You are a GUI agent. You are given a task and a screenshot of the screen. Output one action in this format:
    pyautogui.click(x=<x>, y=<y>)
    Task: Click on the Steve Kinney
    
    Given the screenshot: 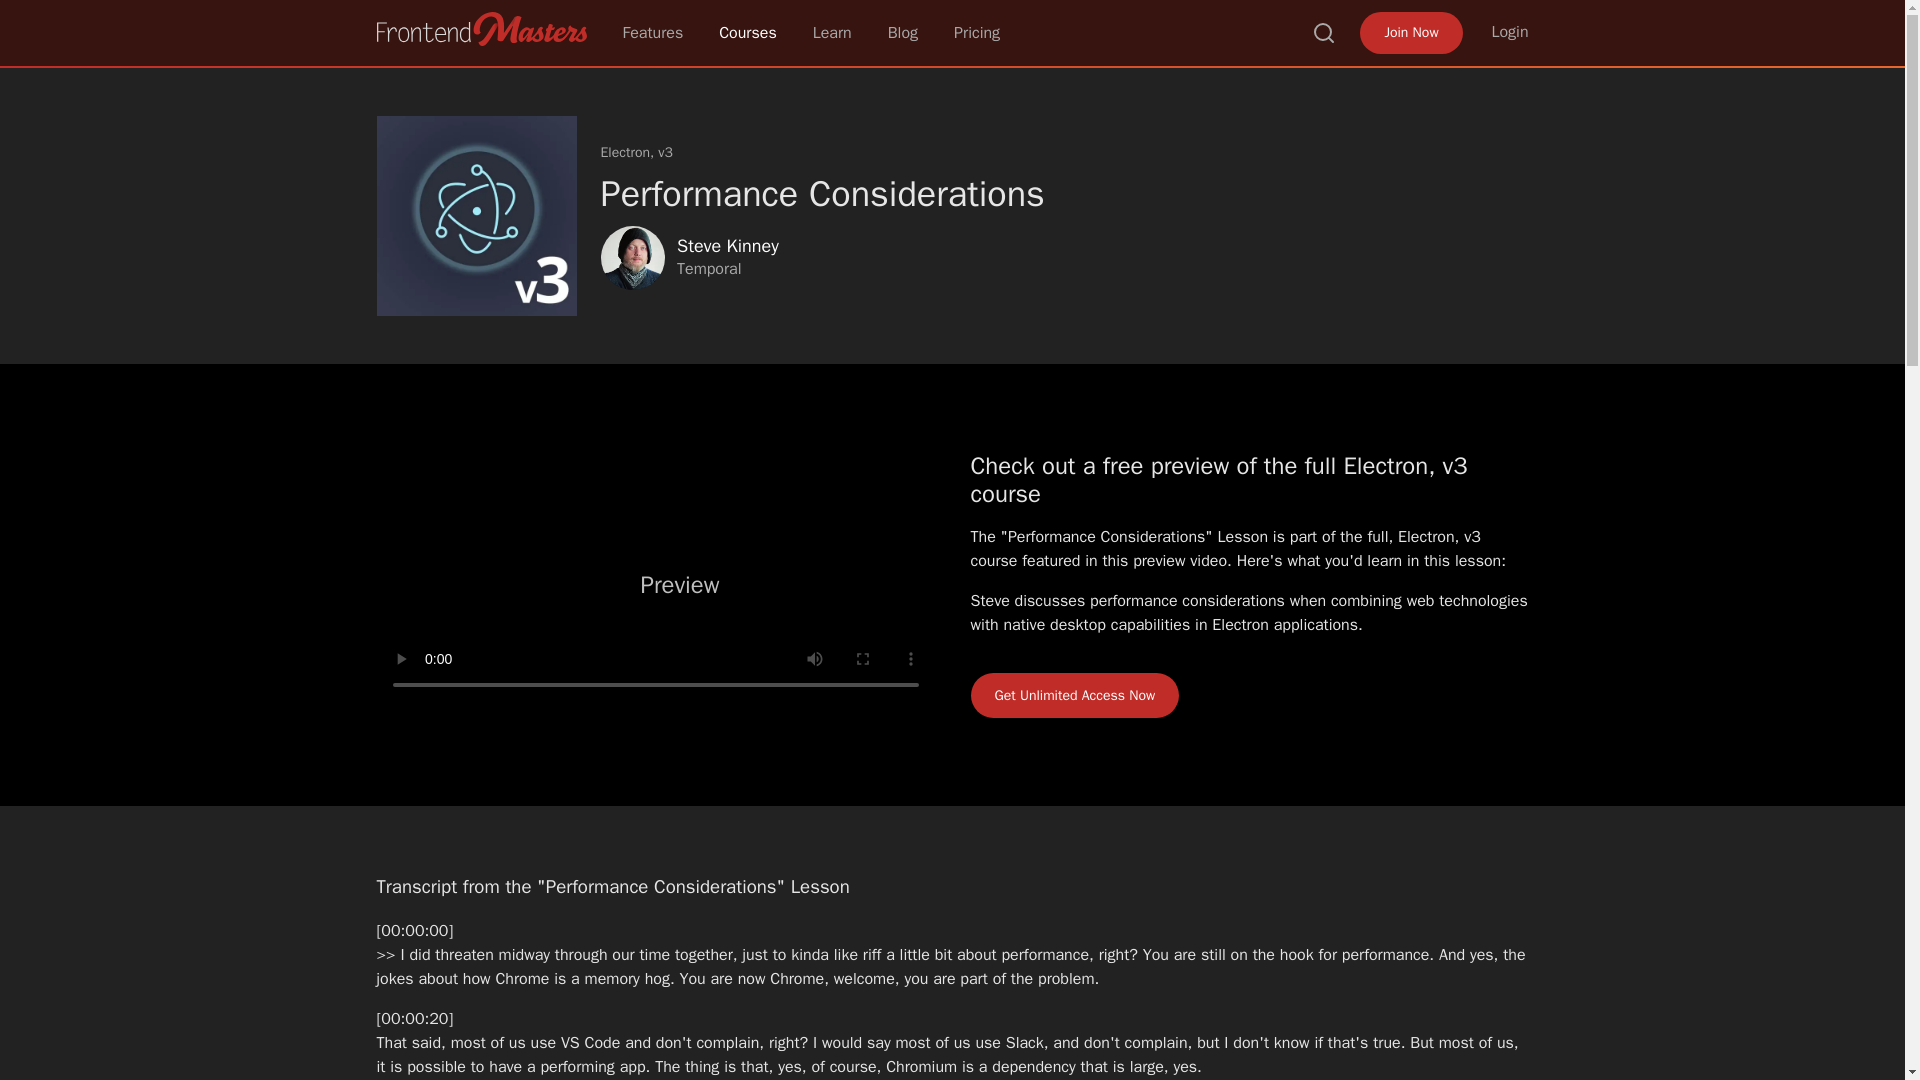 What is the action you would take?
    pyautogui.click(x=632, y=258)
    